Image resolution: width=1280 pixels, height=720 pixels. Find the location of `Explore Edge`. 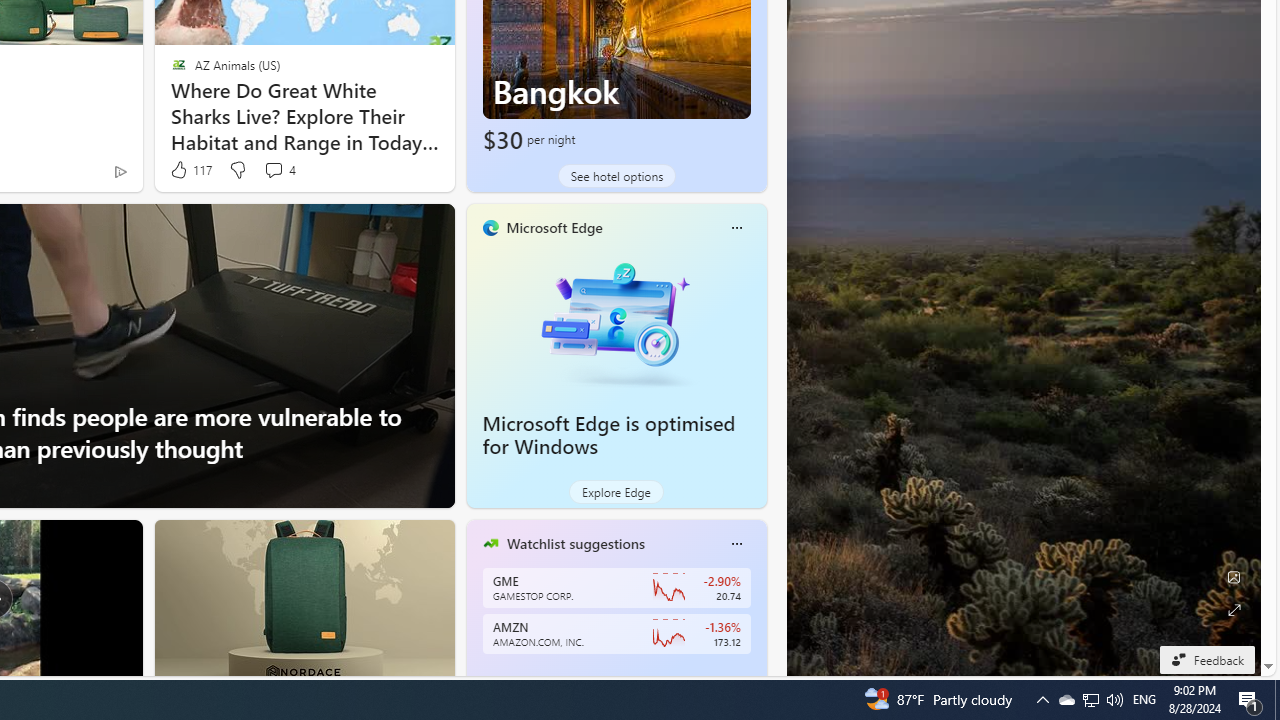

Explore Edge is located at coordinates (616, 492).